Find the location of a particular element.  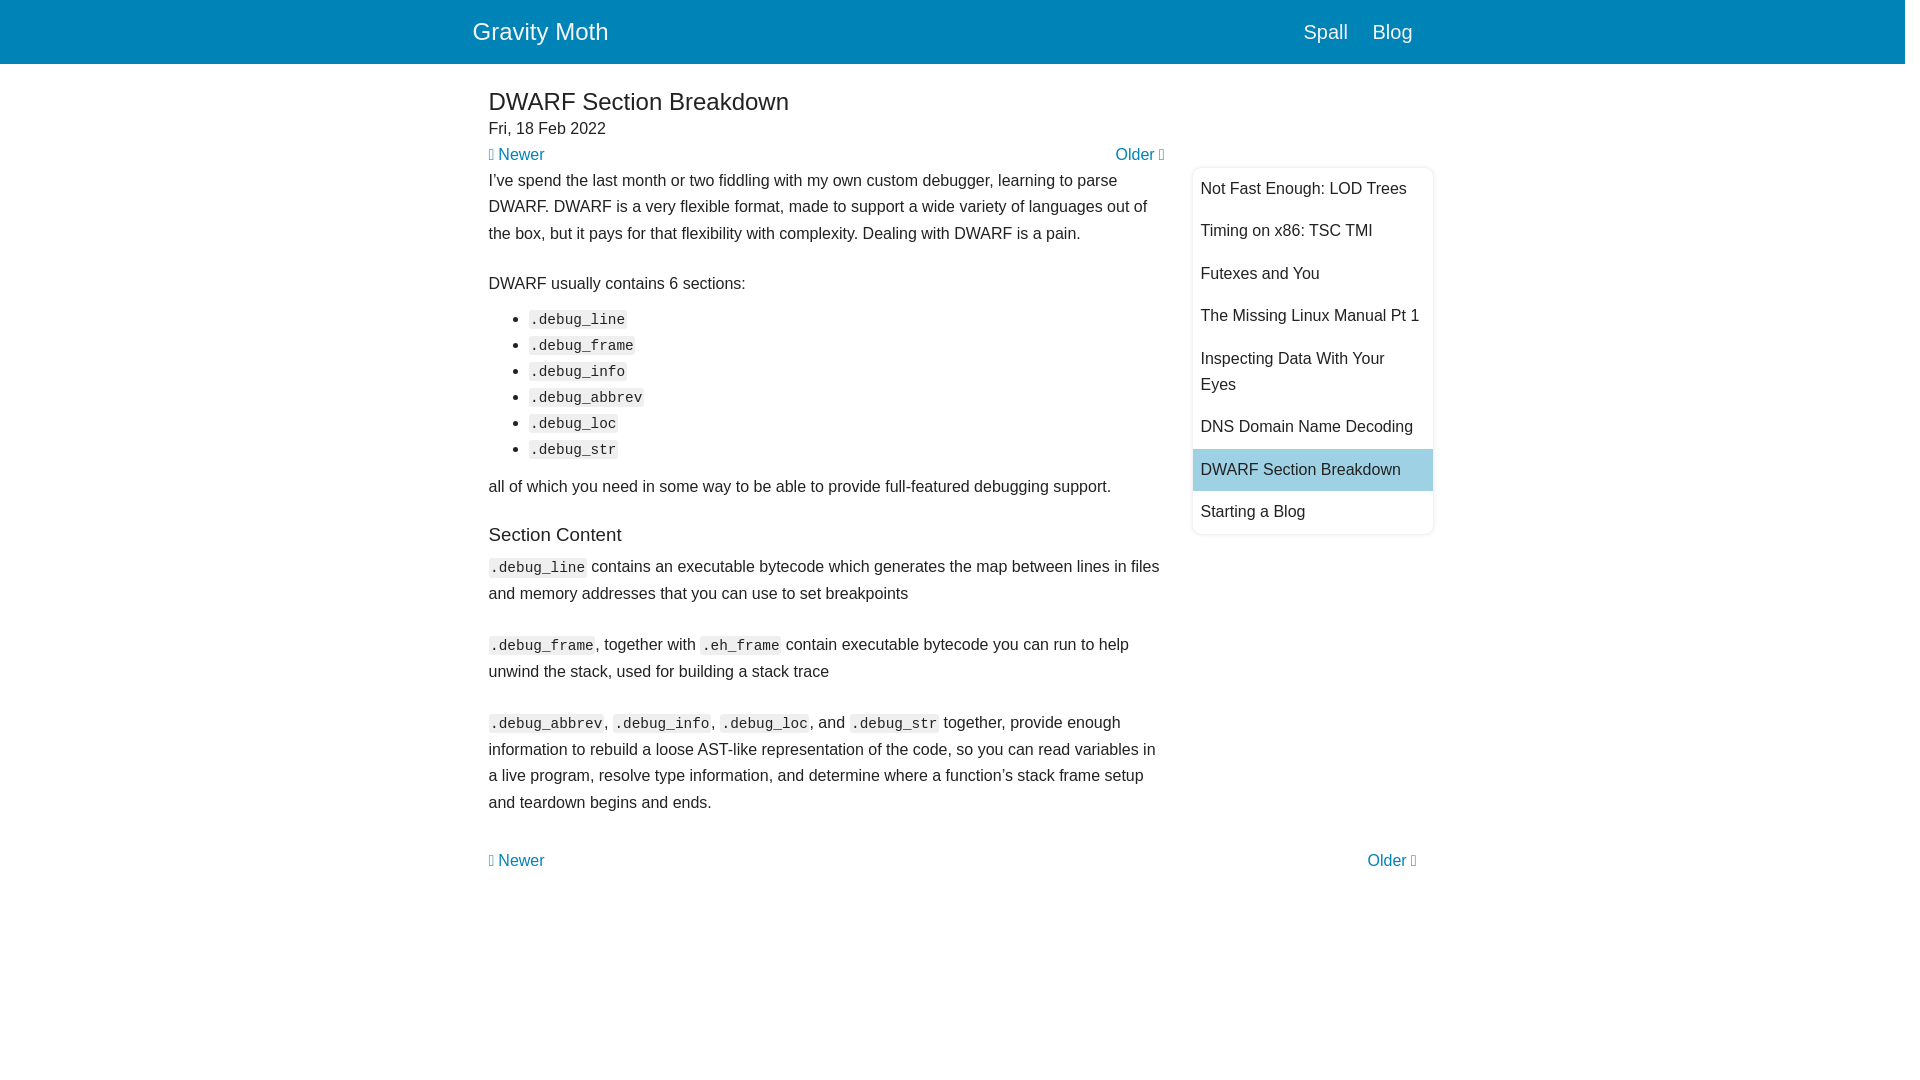

Older is located at coordinates (1392, 861).